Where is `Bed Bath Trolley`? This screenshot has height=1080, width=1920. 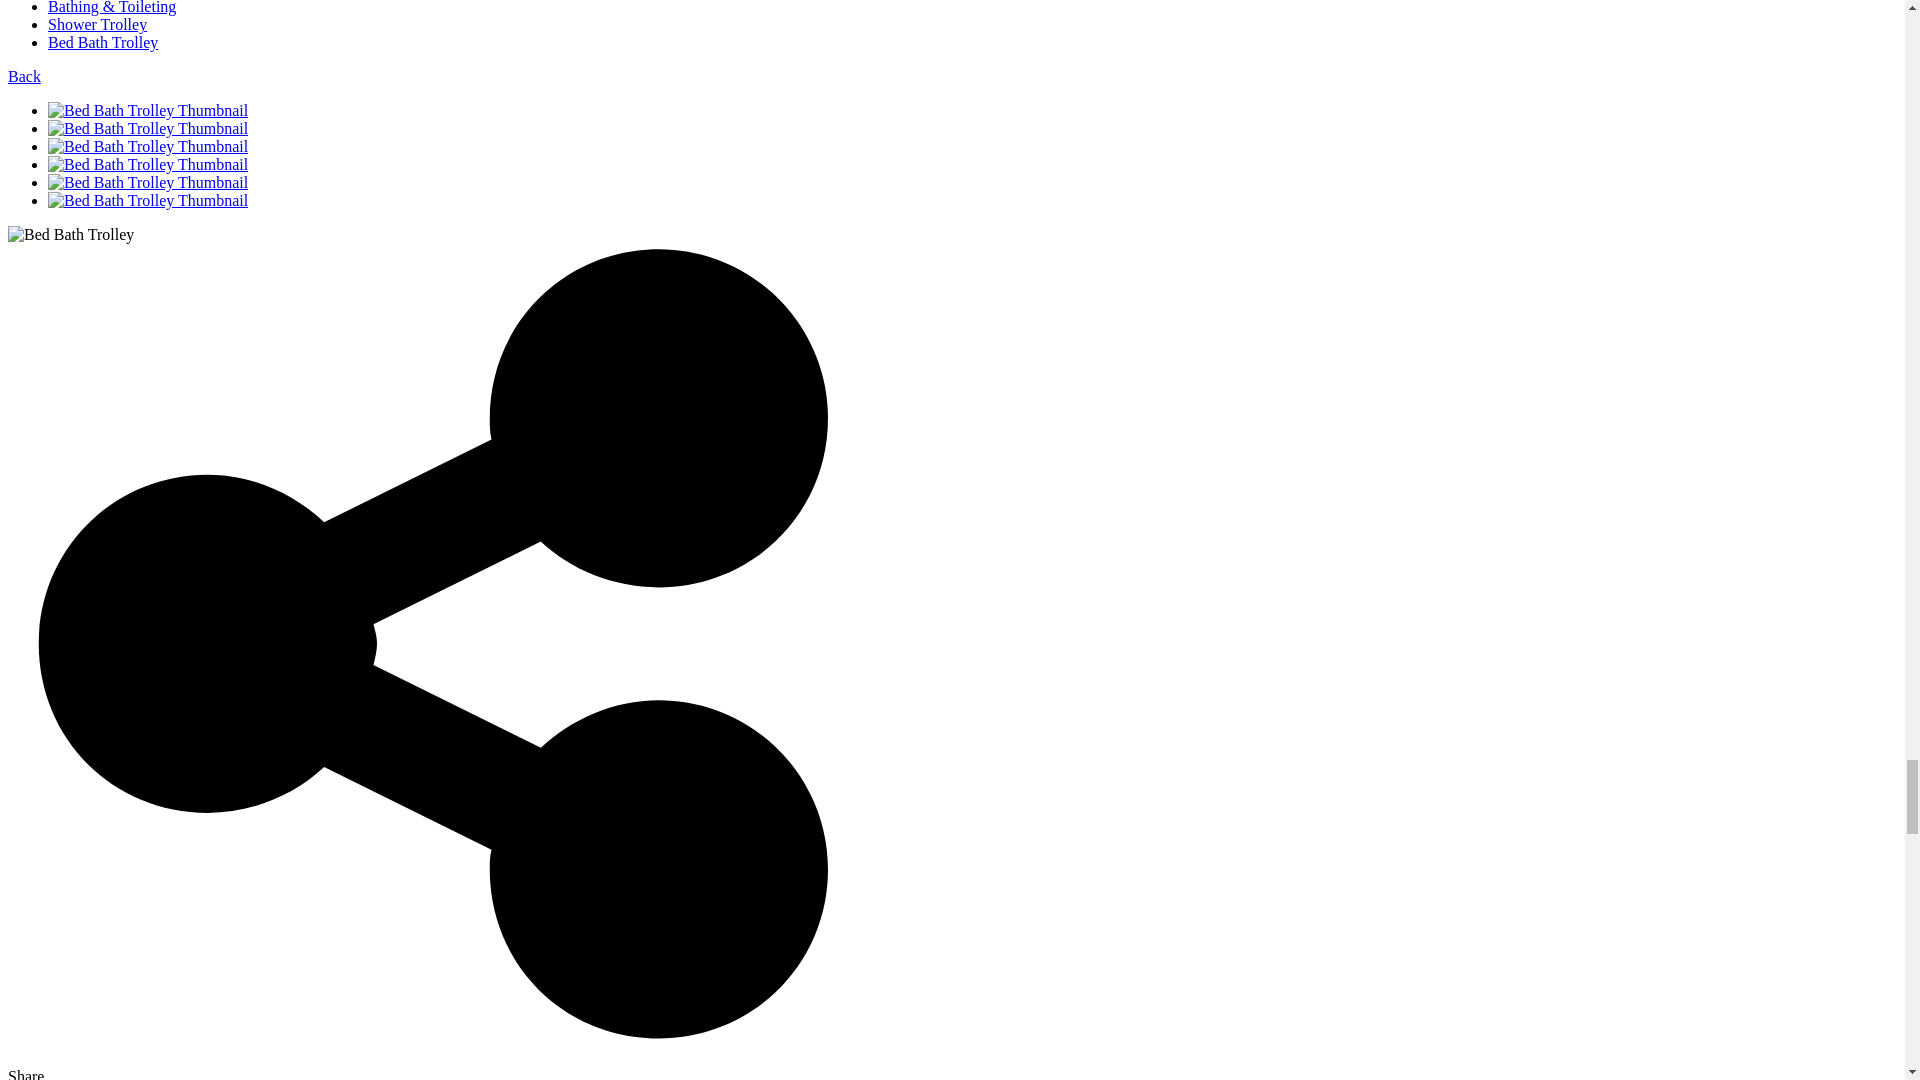 Bed Bath Trolley is located at coordinates (70, 234).